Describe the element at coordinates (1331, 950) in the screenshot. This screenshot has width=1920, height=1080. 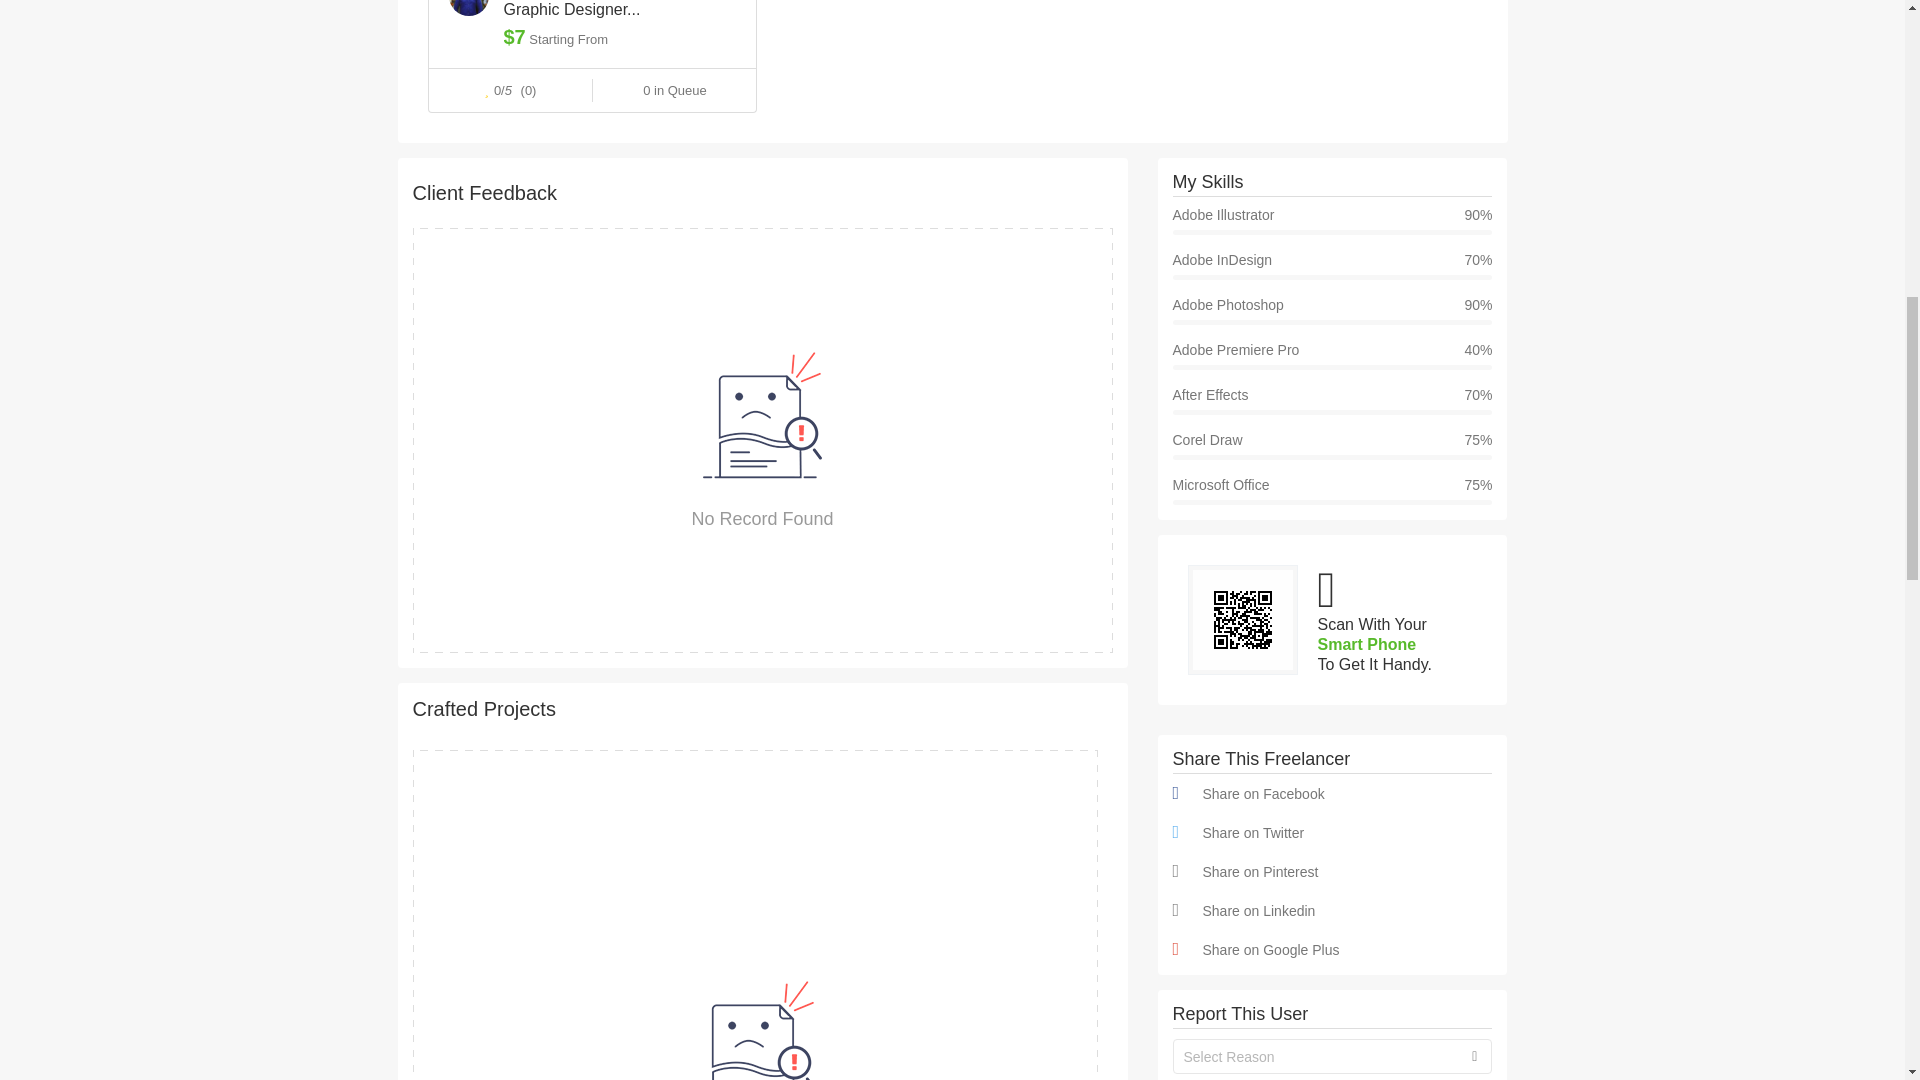
I see `Share on Google Plus` at that location.